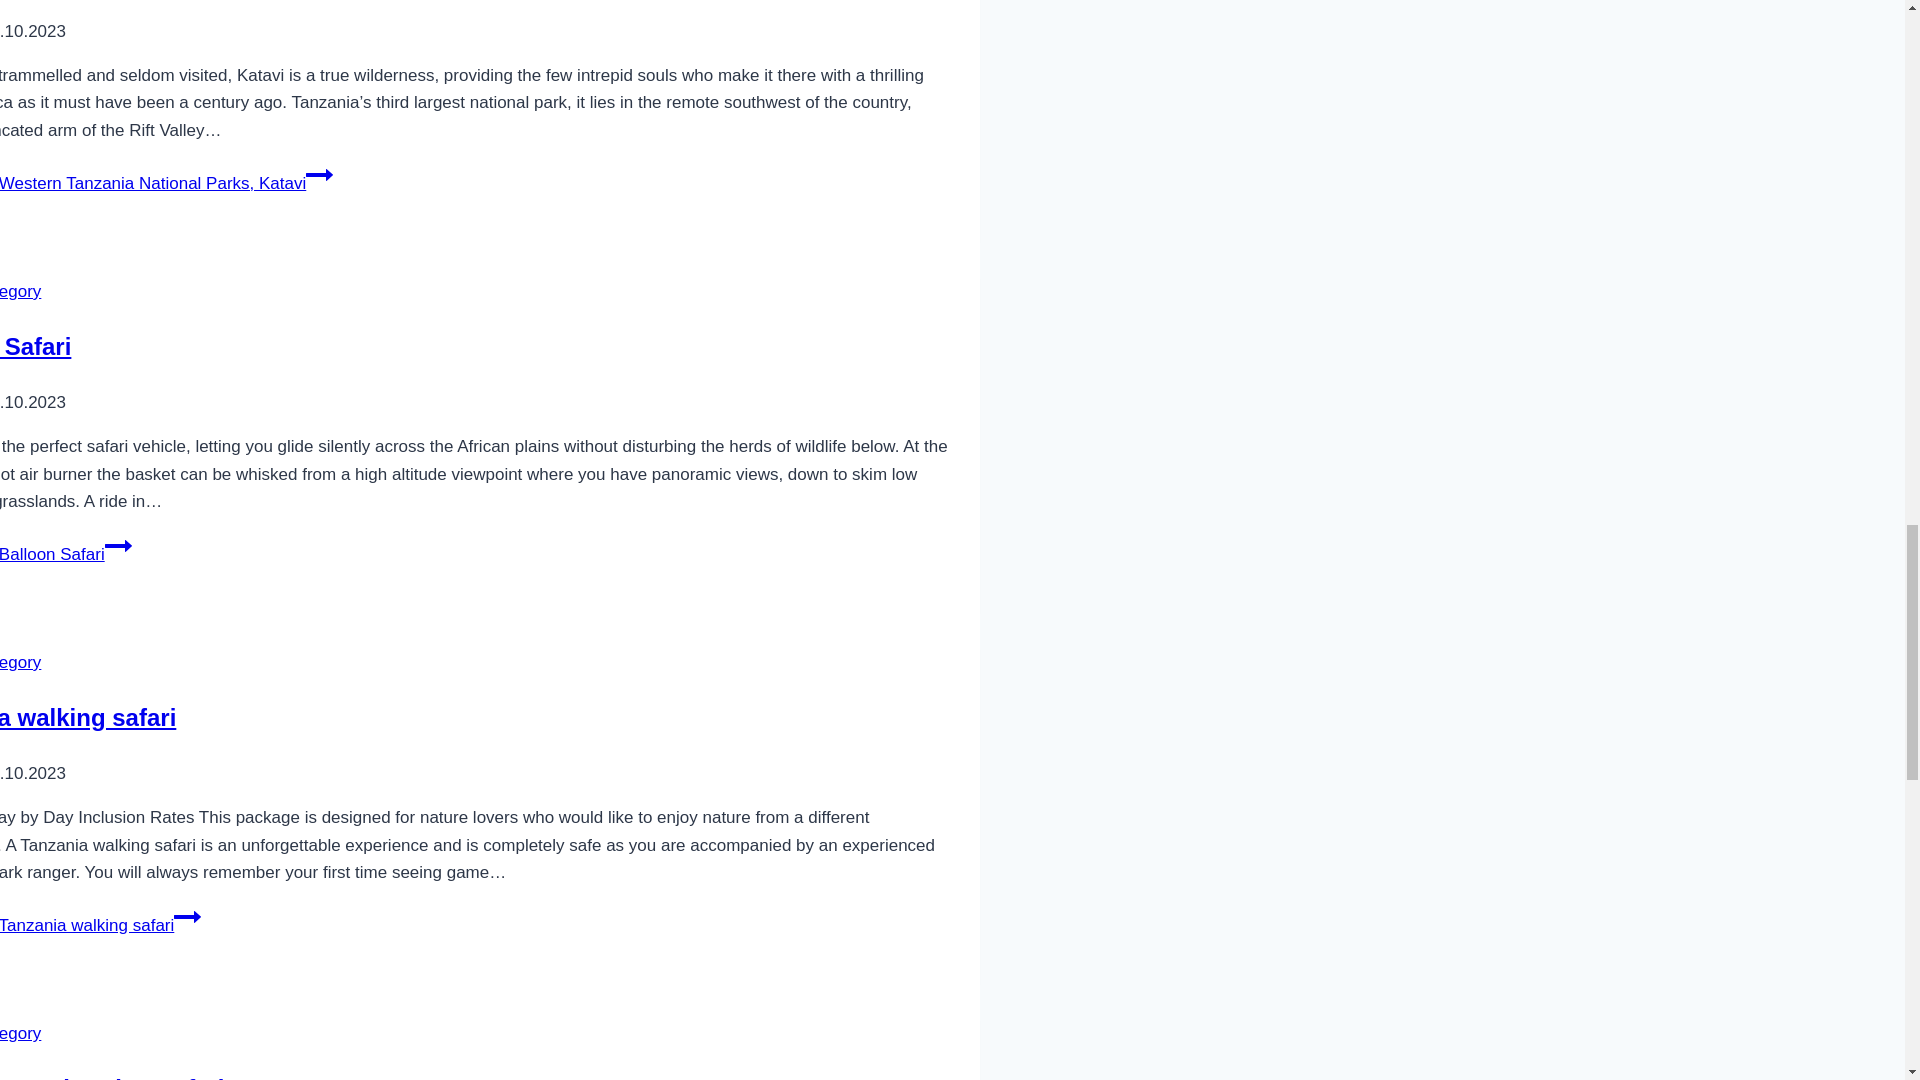 This screenshot has height=1080, width=1920. Describe the element at coordinates (20, 662) in the screenshot. I see `Without Category` at that location.